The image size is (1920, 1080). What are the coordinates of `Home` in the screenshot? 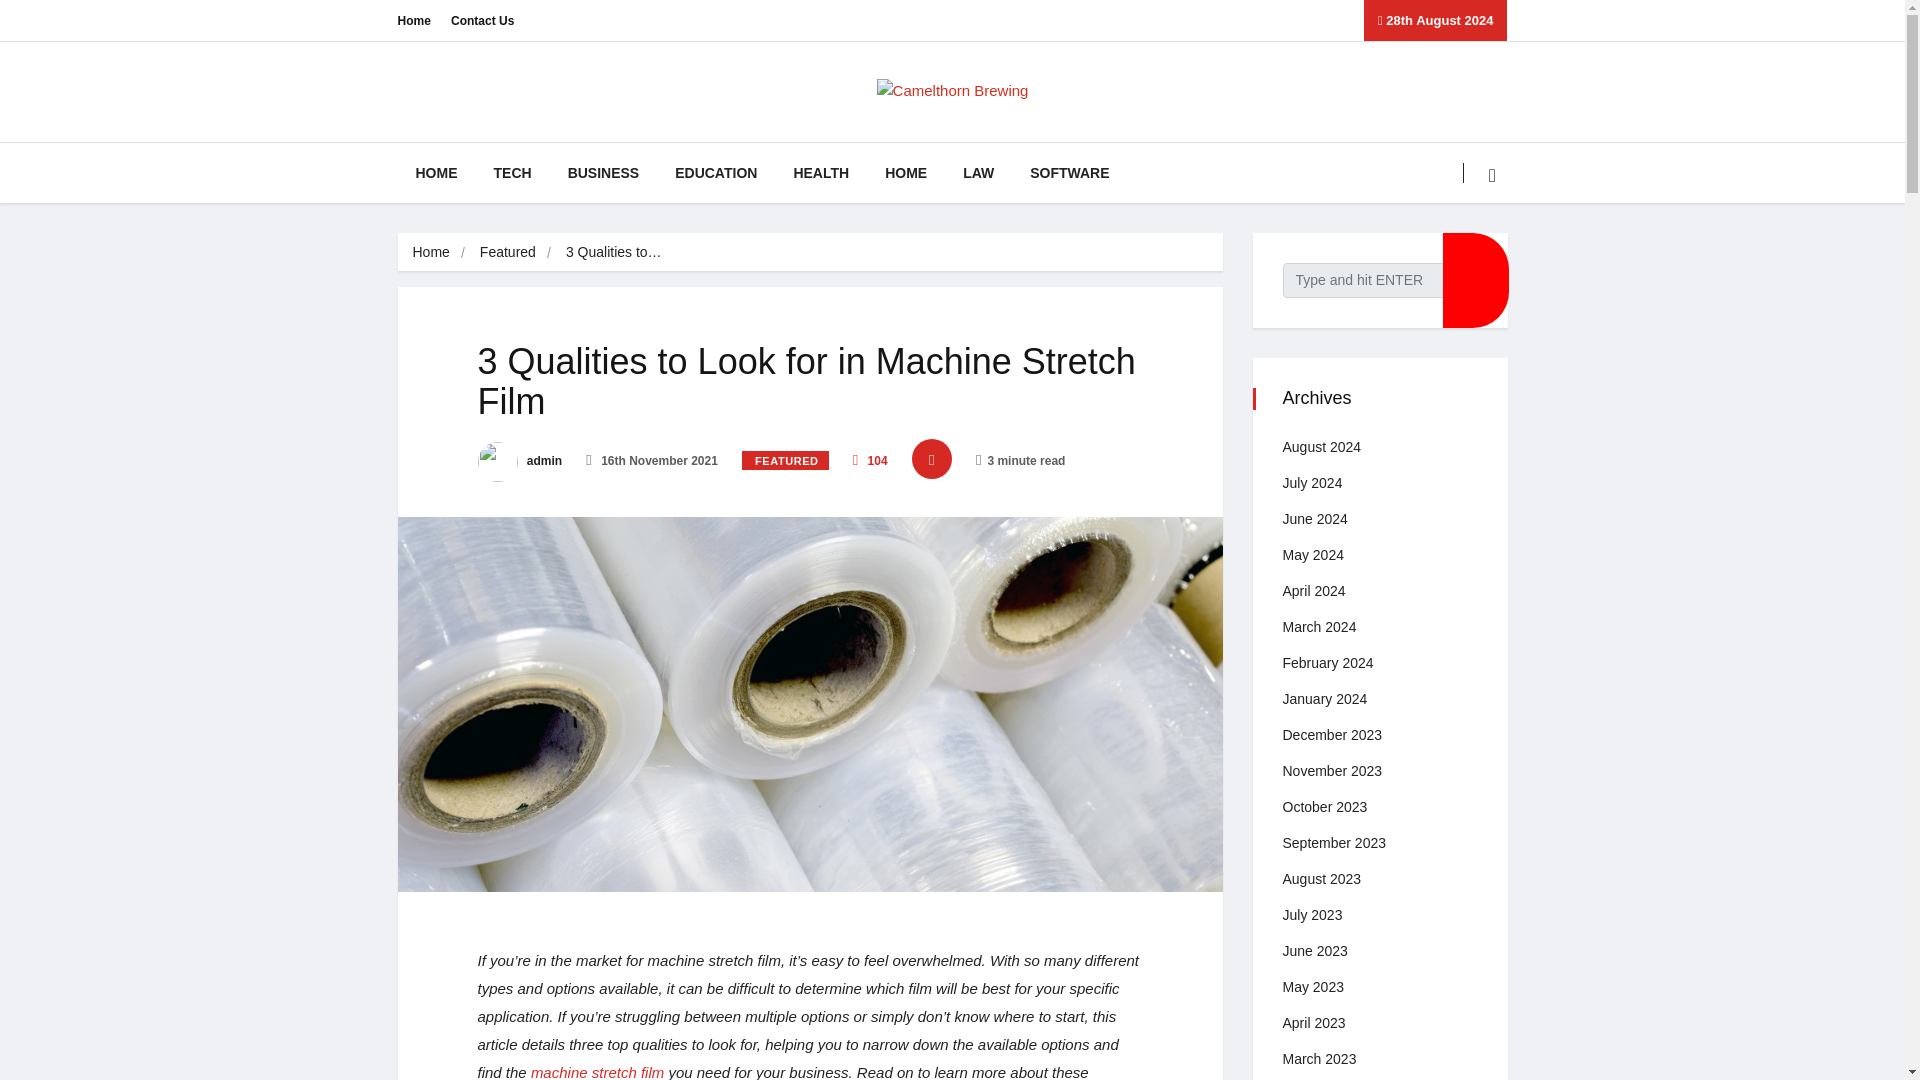 It's located at (430, 252).